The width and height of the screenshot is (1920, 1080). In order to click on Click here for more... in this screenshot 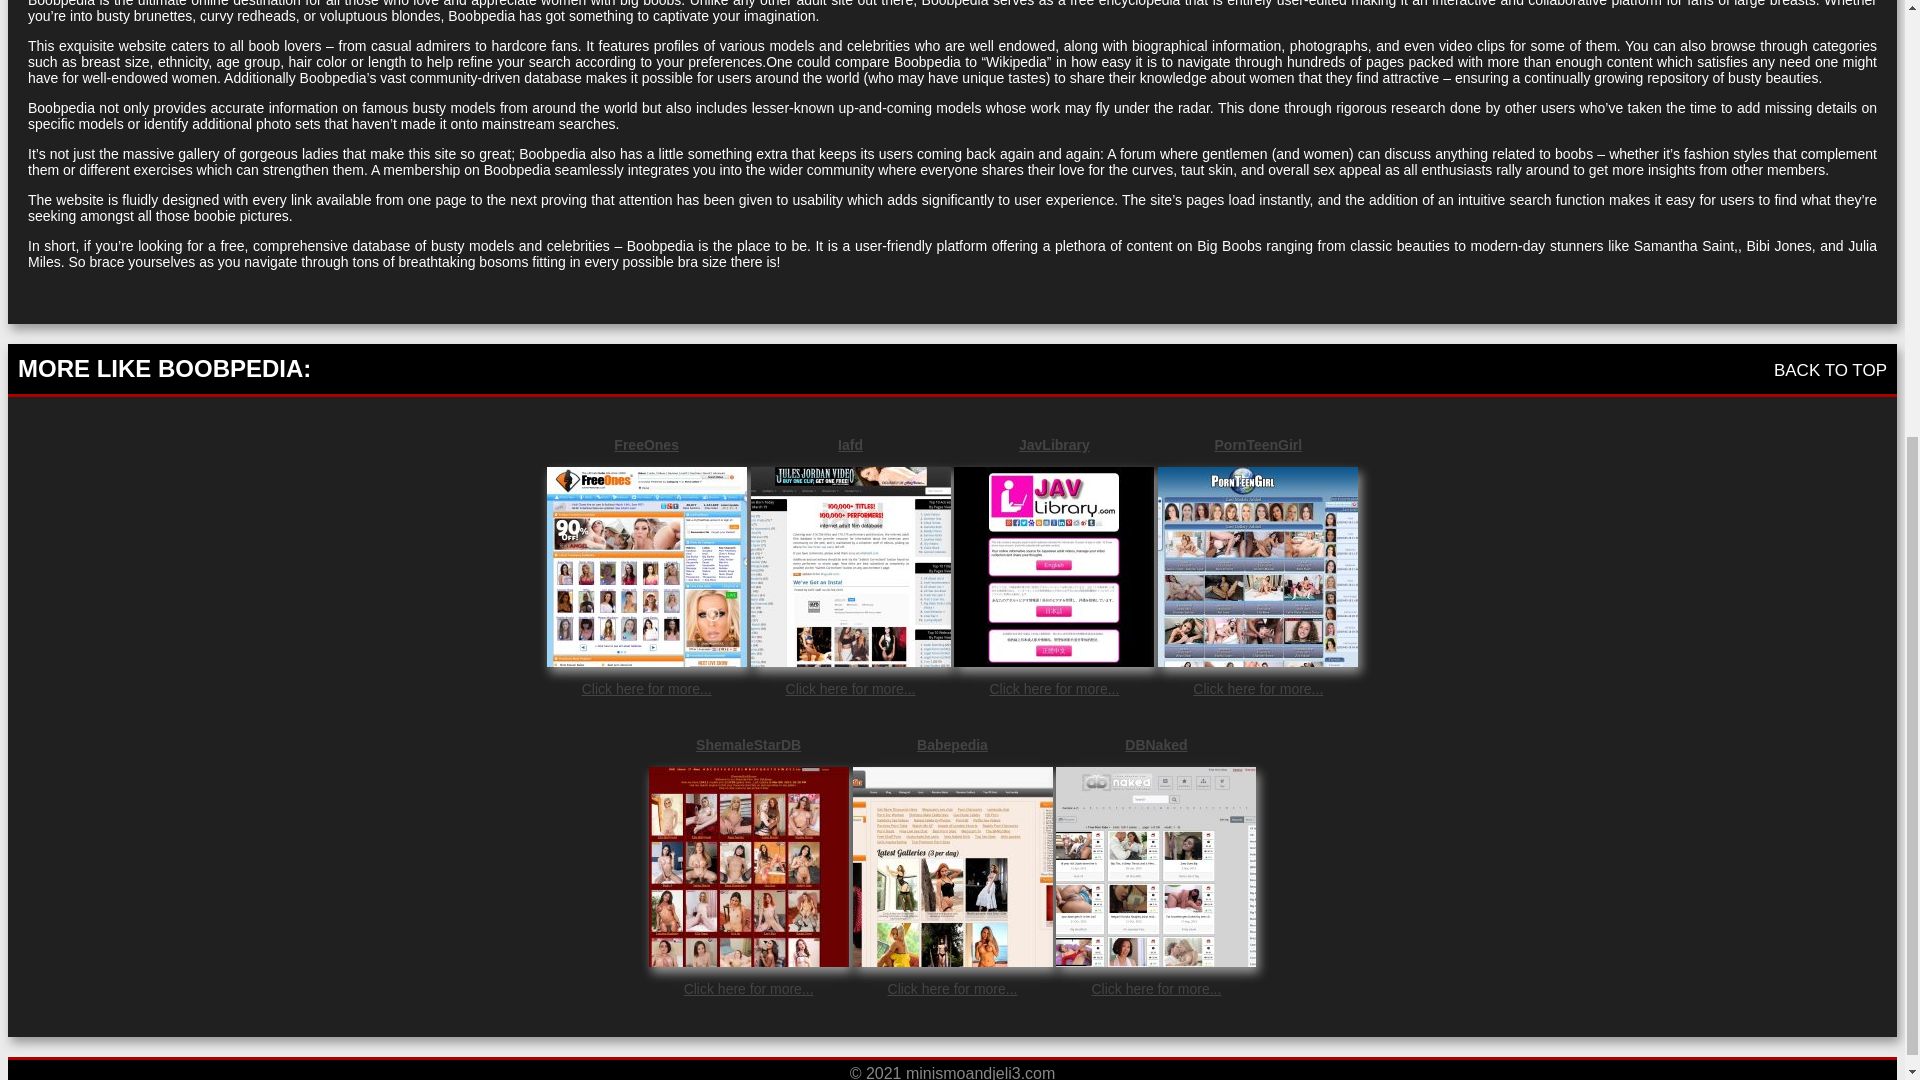, I will do `click(850, 688)`.